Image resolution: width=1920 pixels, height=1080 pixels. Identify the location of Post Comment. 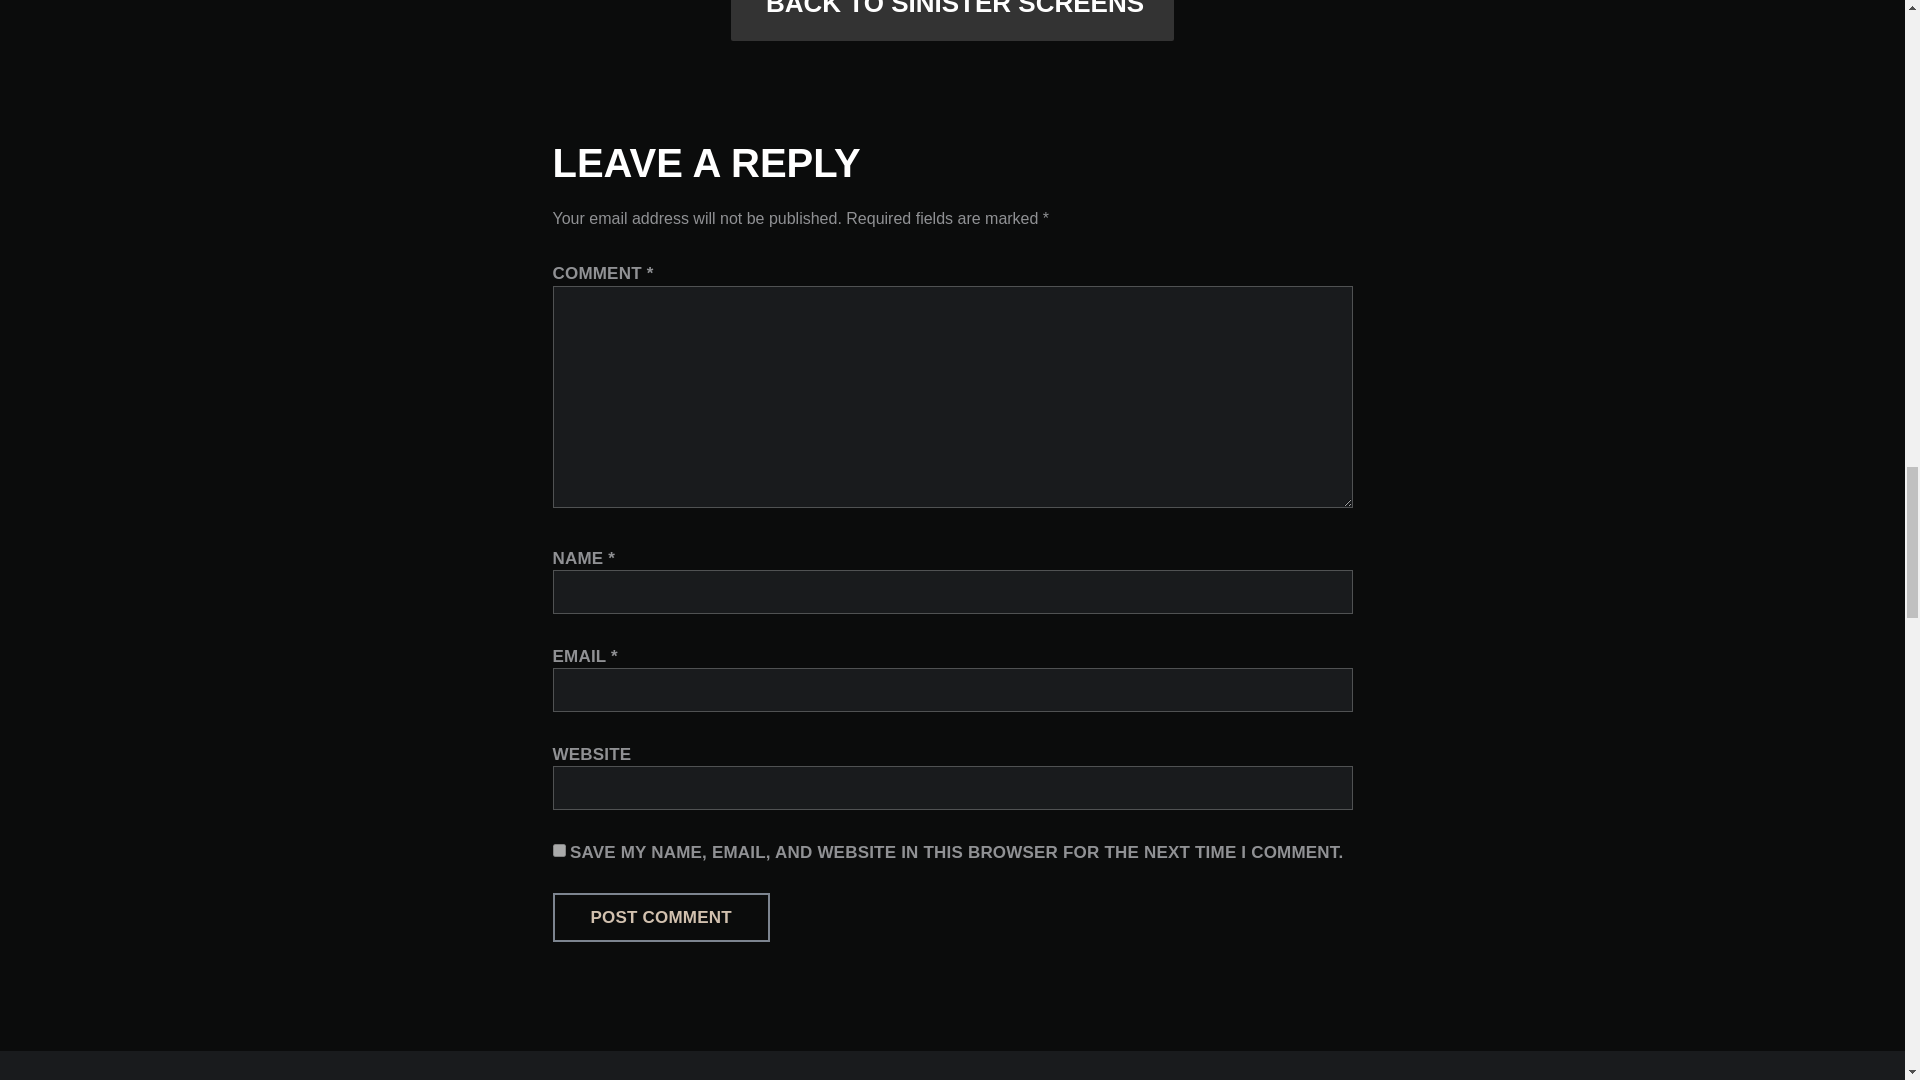
(660, 917).